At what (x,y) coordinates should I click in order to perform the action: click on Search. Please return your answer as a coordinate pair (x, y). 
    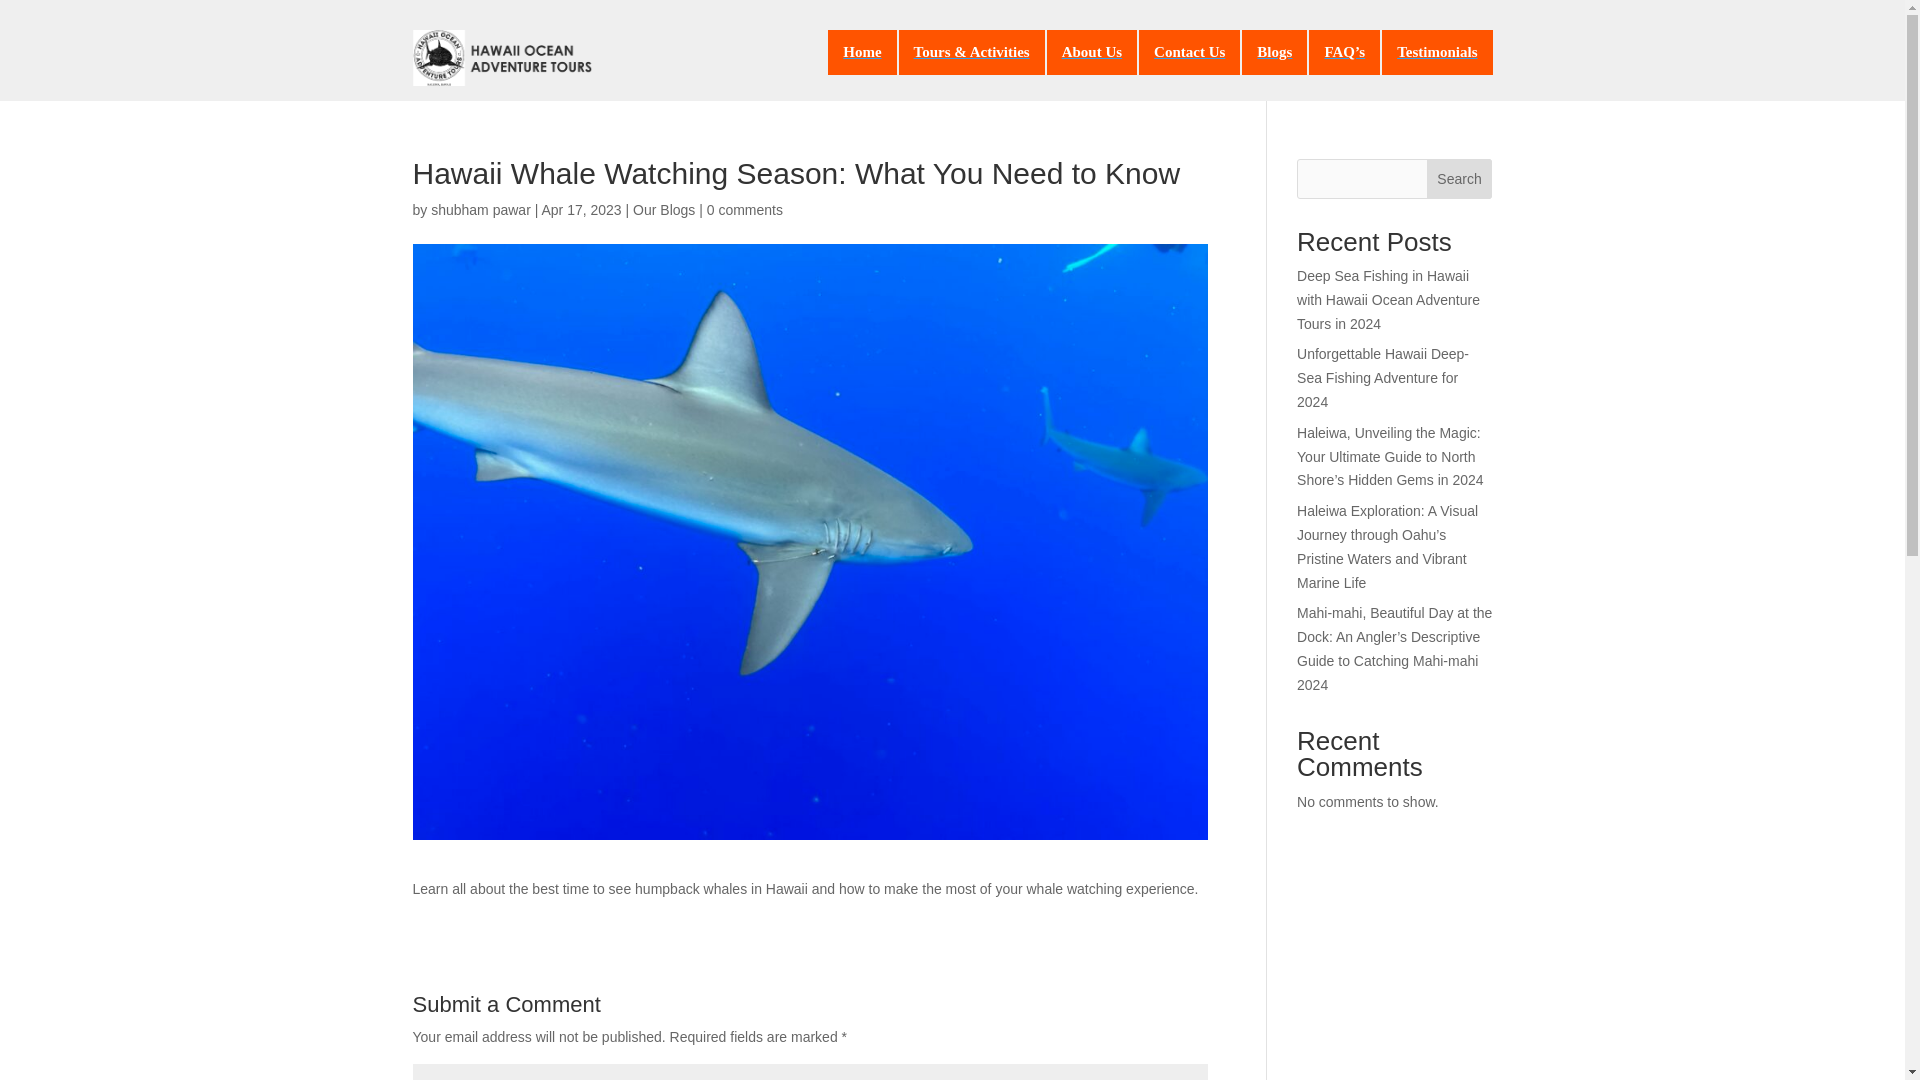
    Looking at the image, I should click on (1460, 178).